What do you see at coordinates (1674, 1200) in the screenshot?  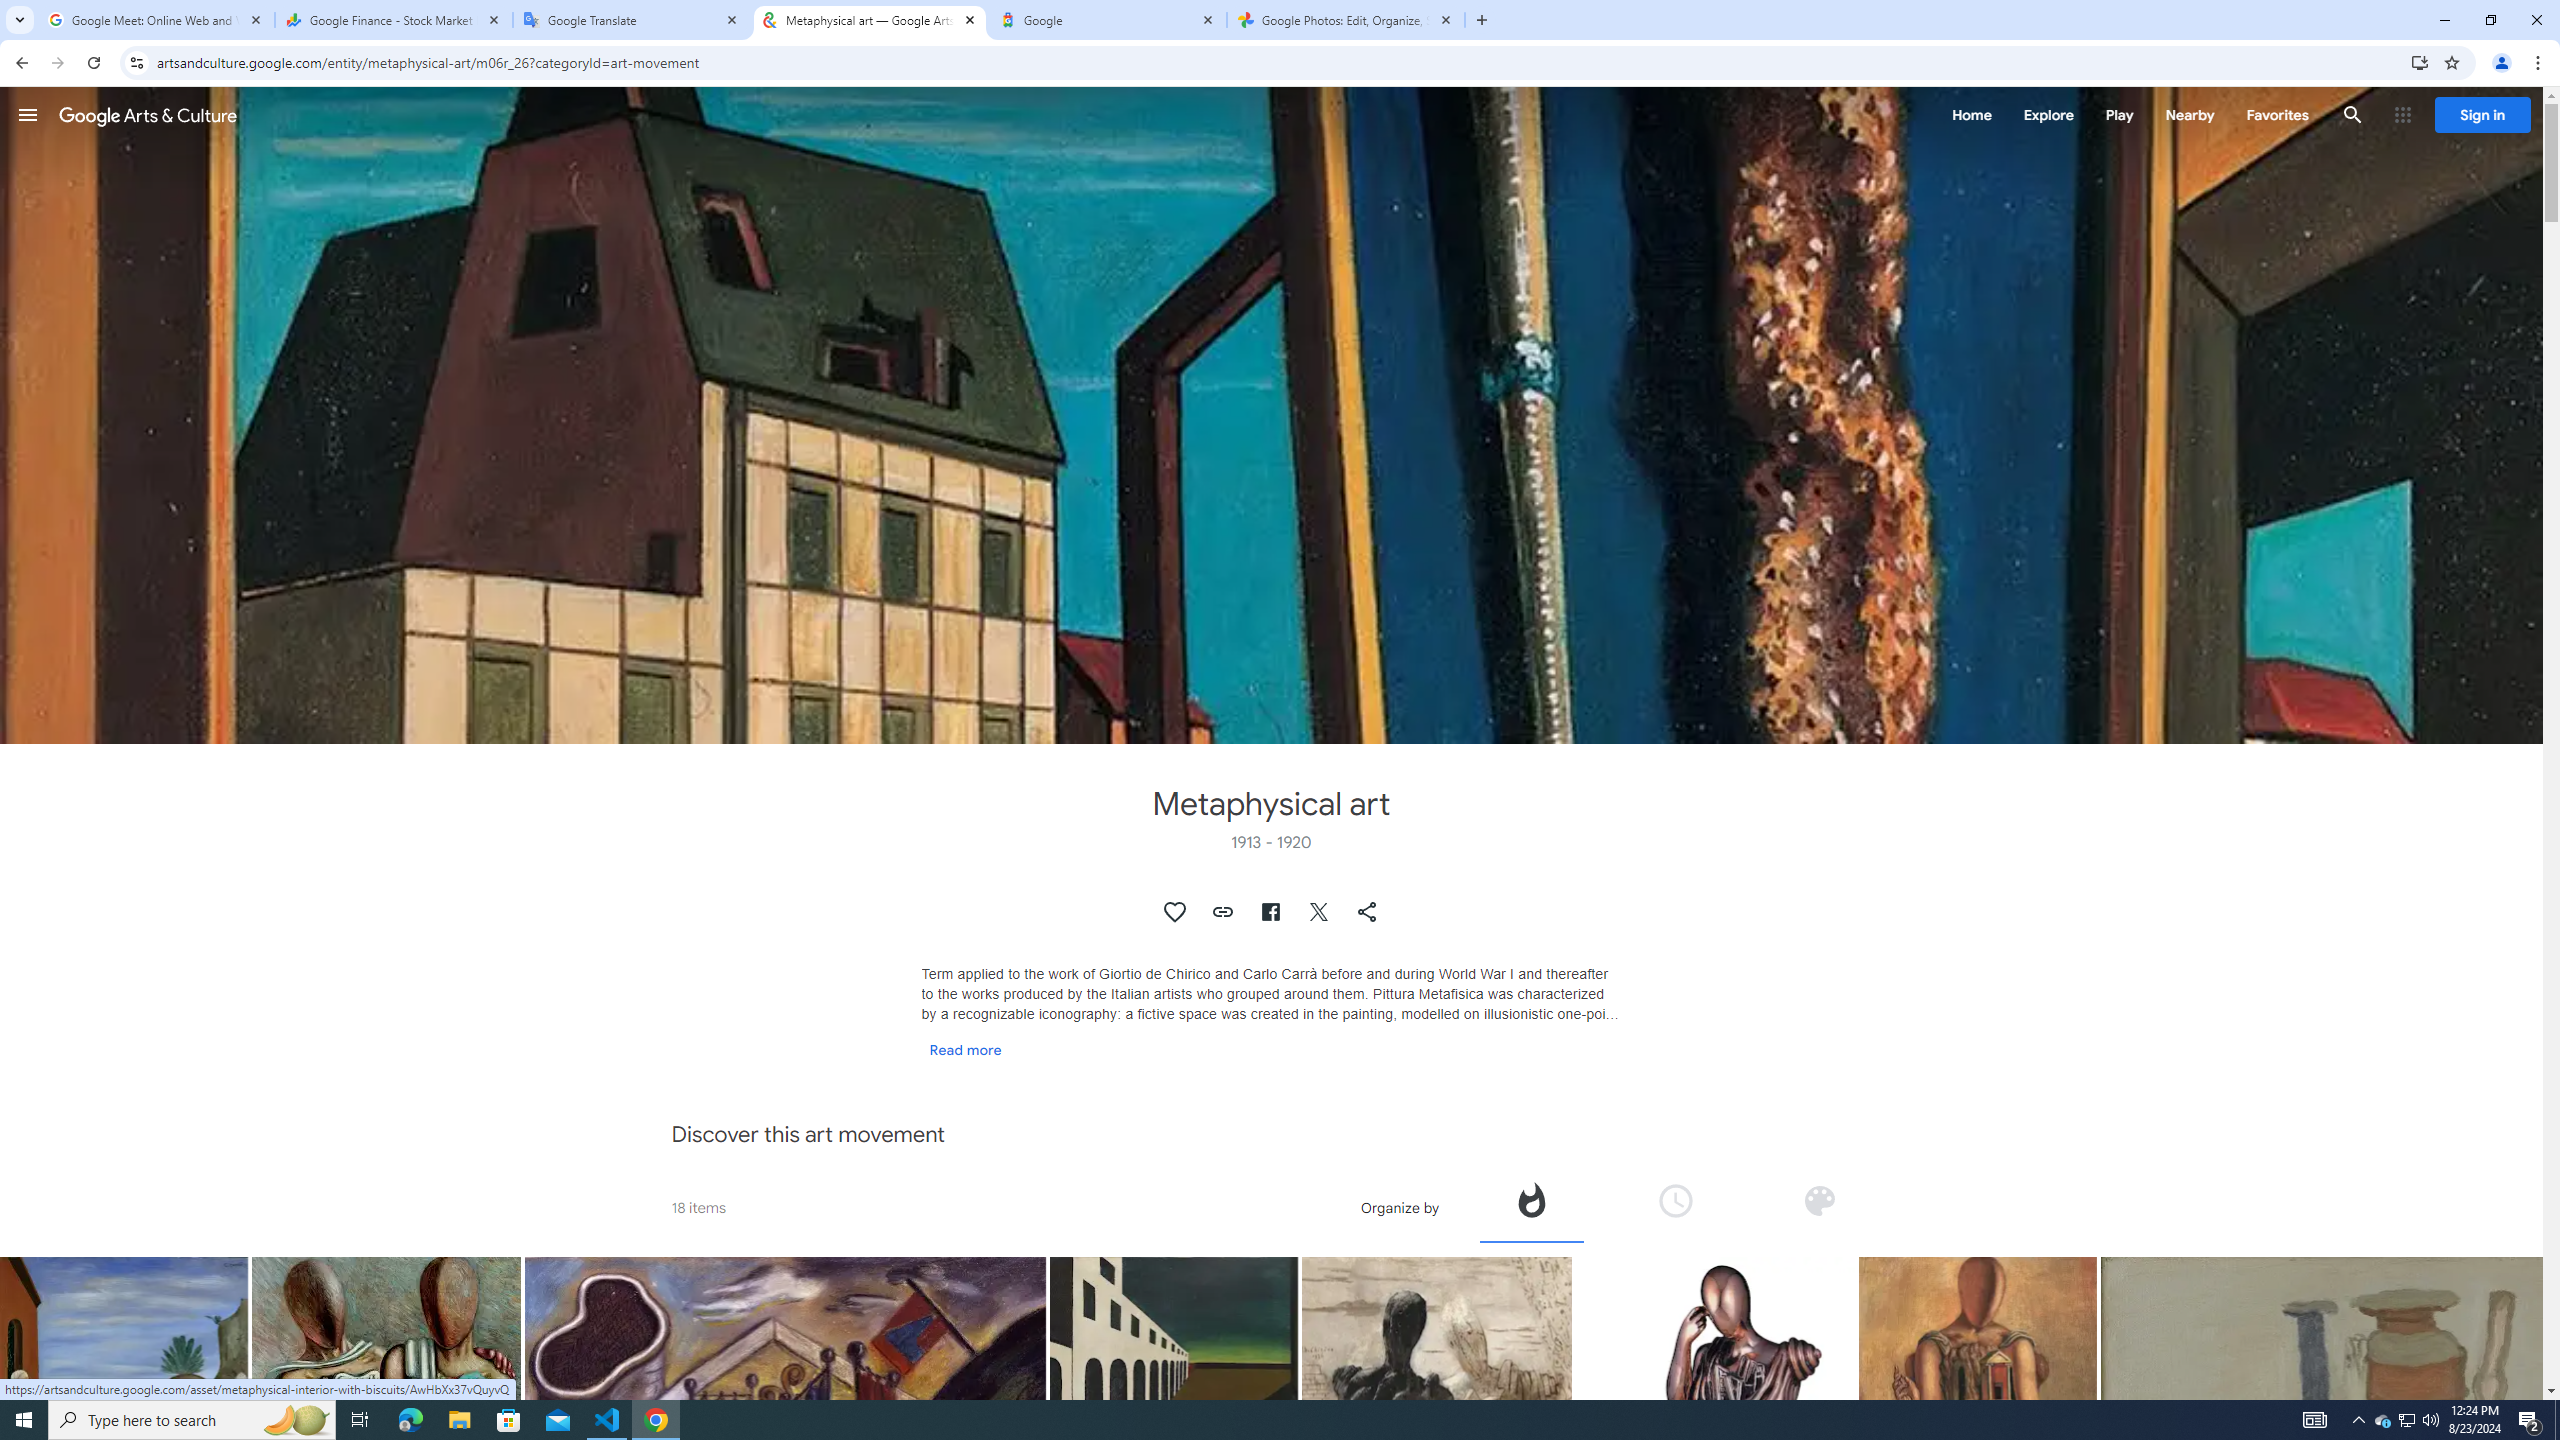 I see `Organize by time` at bounding box center [1674, 1200].